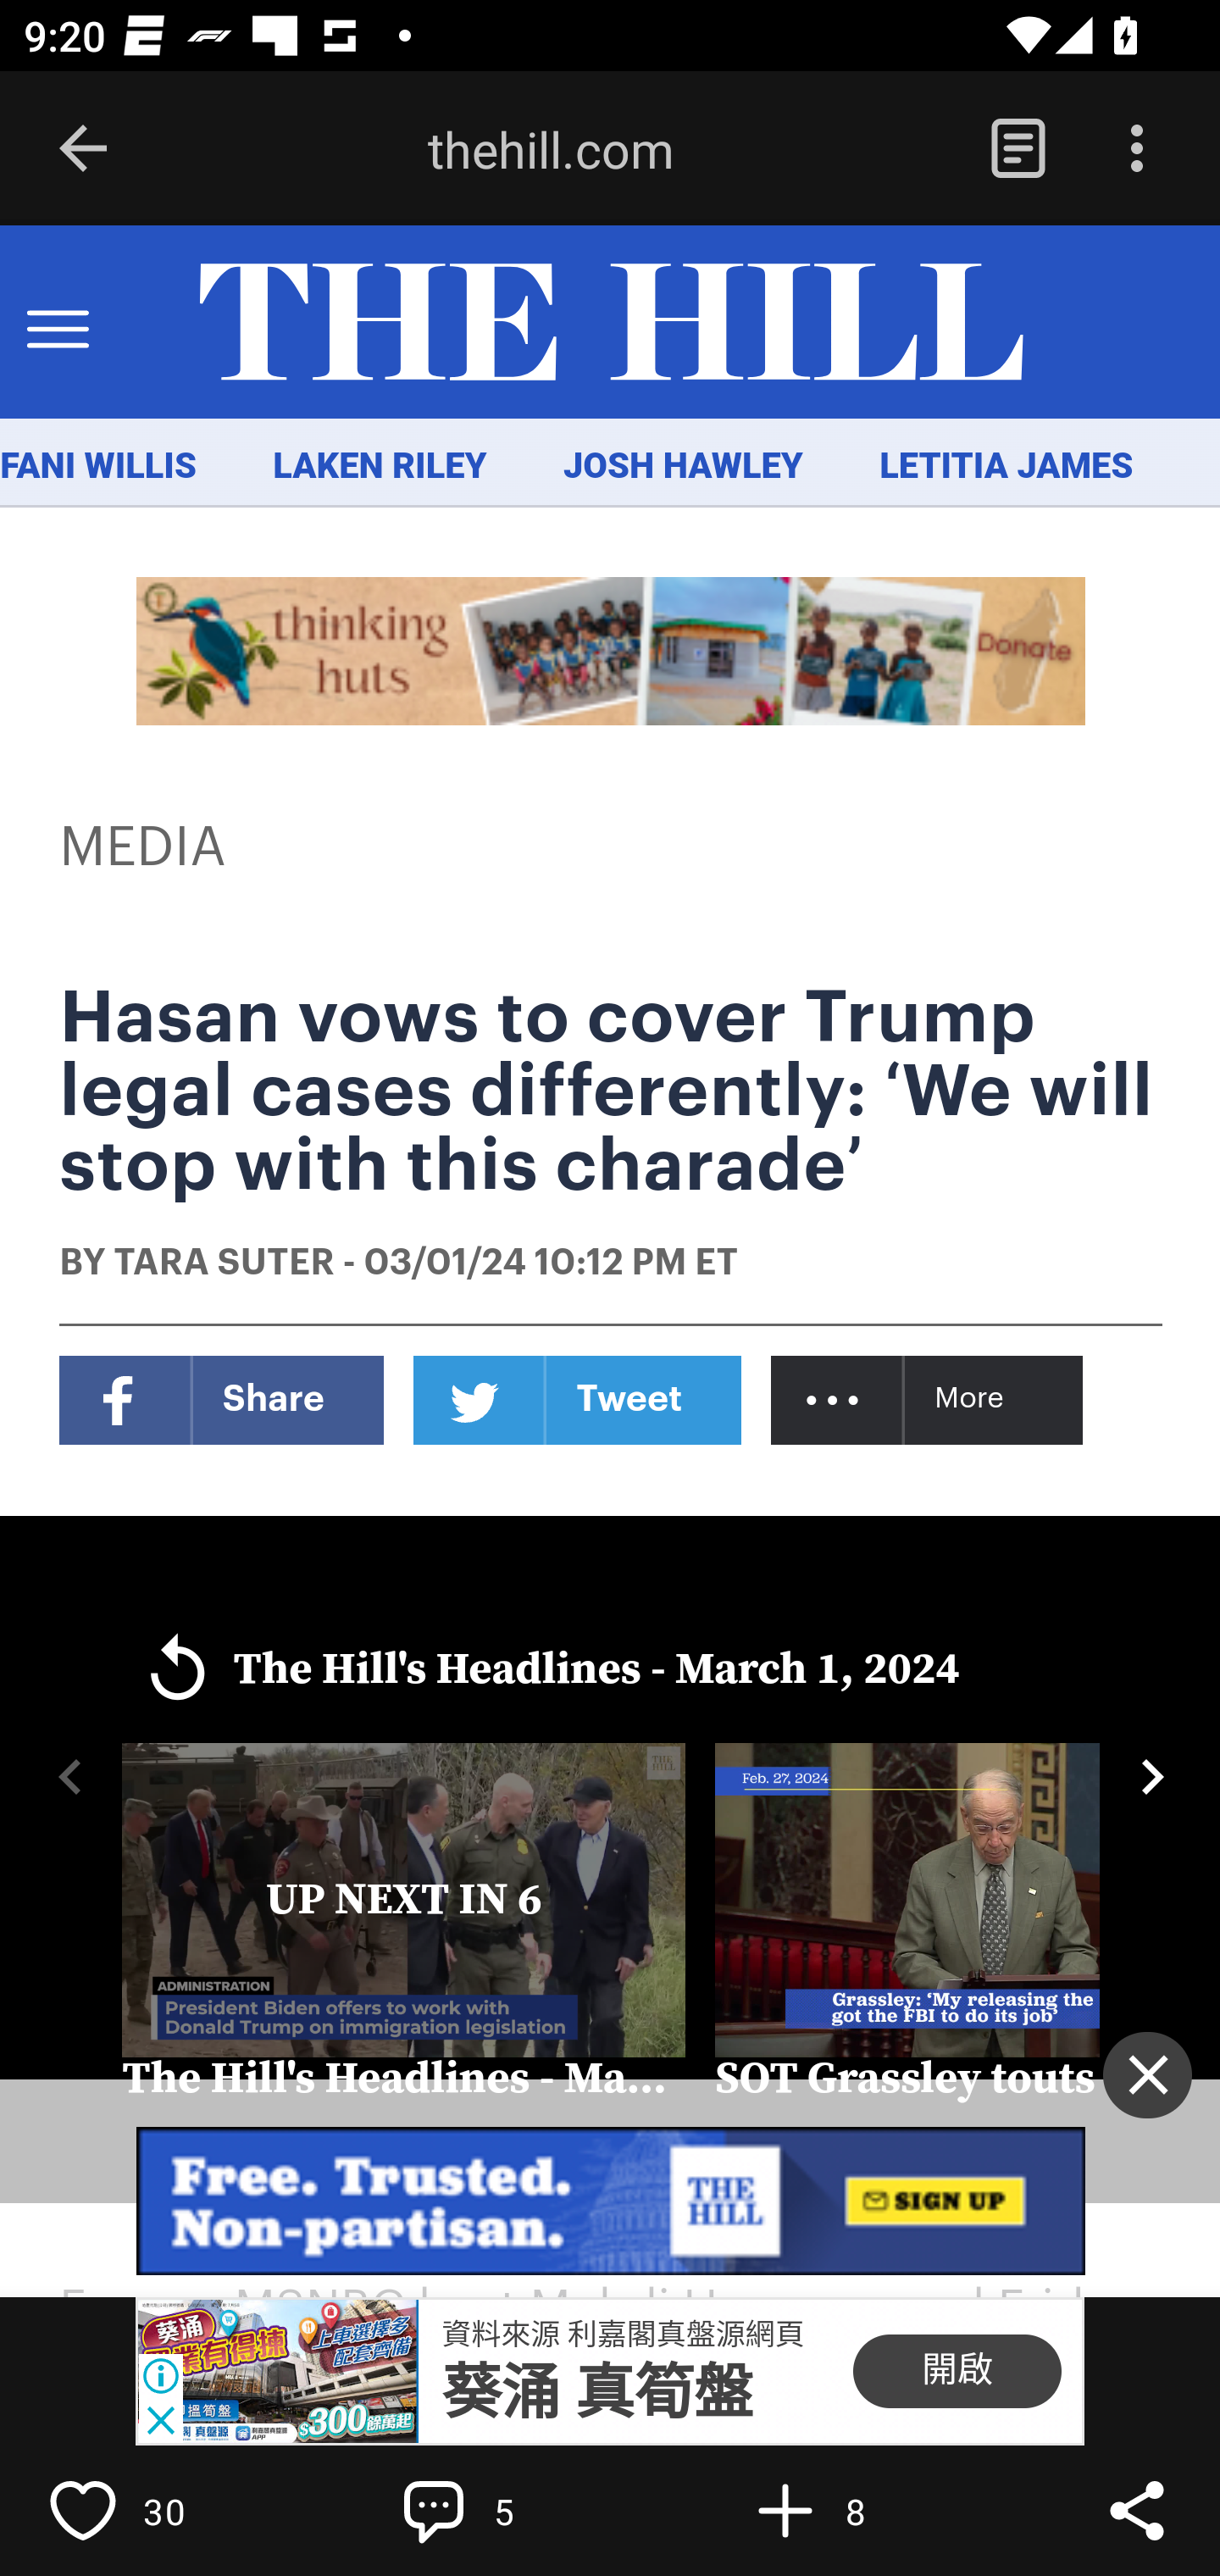  Describe the element at coordinates (1148, 2074) in the screenshot. I see `✕` at that location.